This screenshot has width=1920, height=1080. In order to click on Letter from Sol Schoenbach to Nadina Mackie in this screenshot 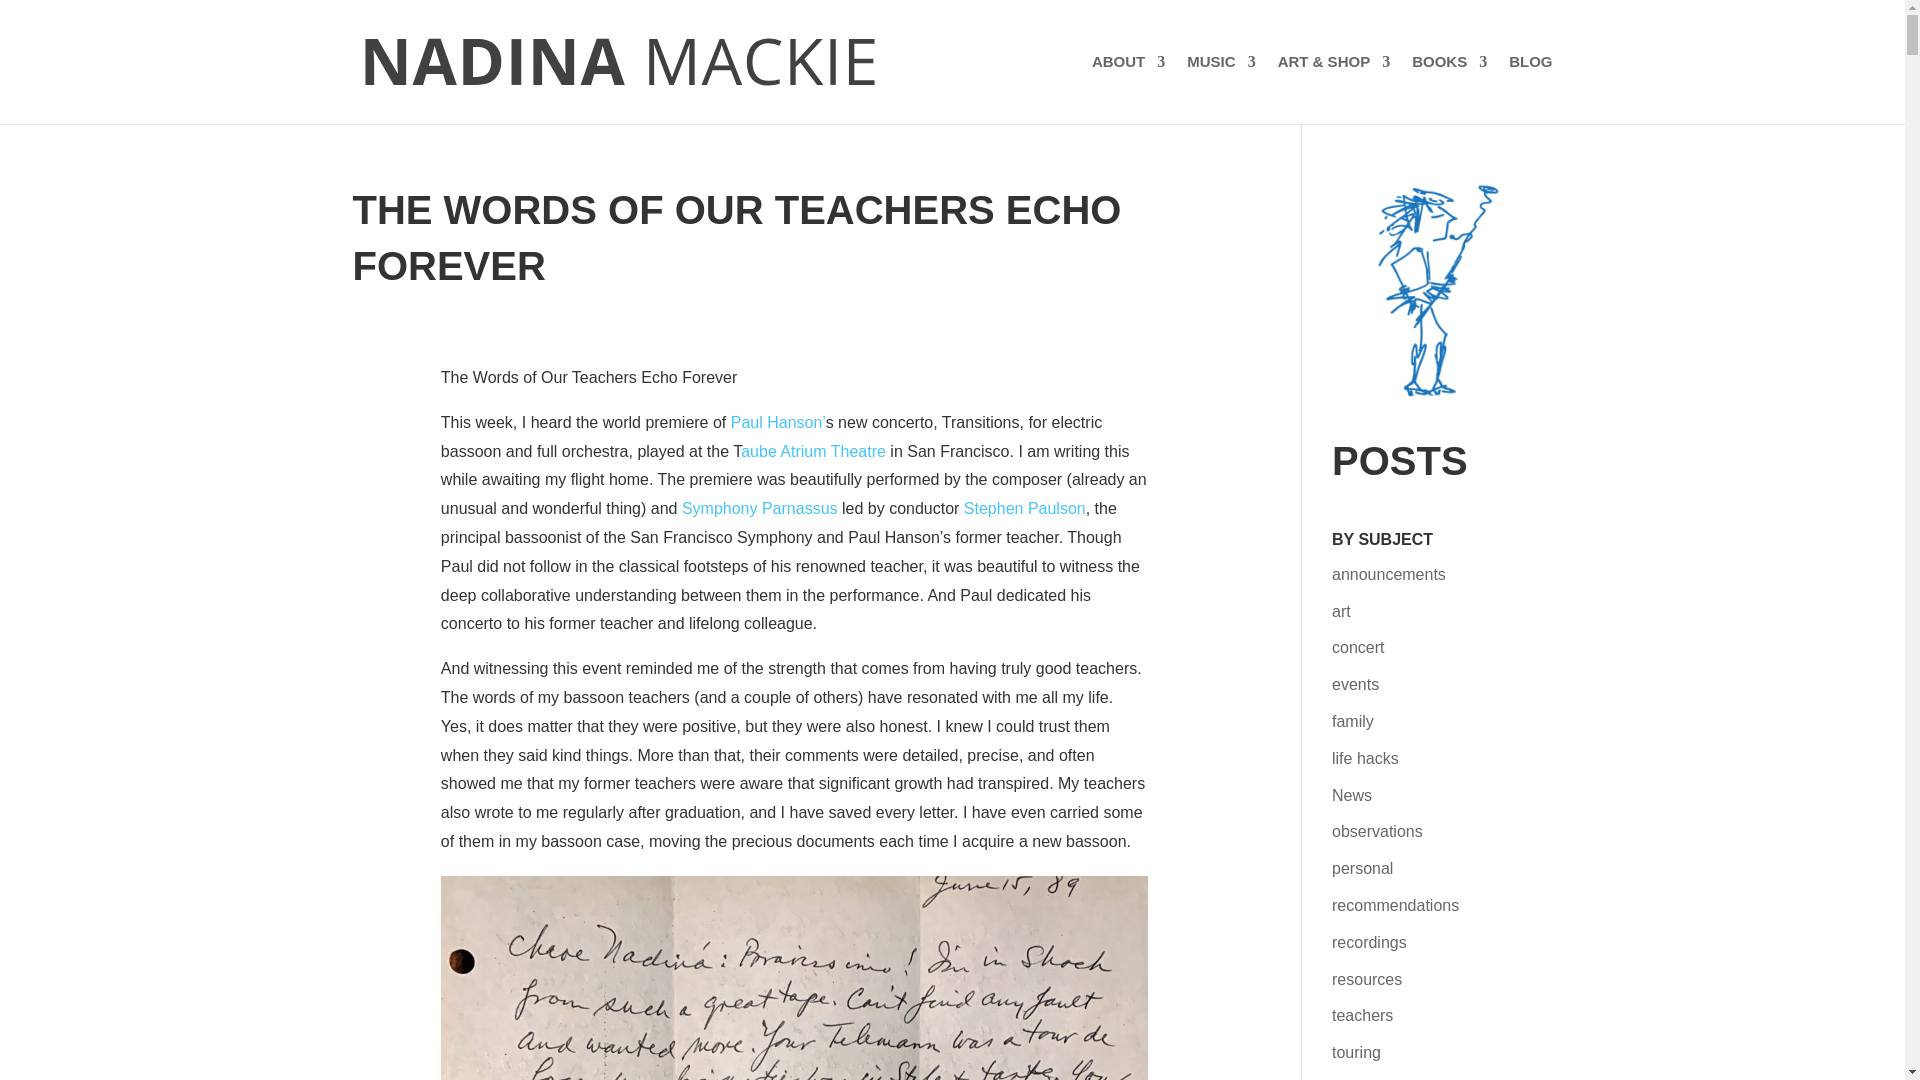, I will do `click(794, 978)`.